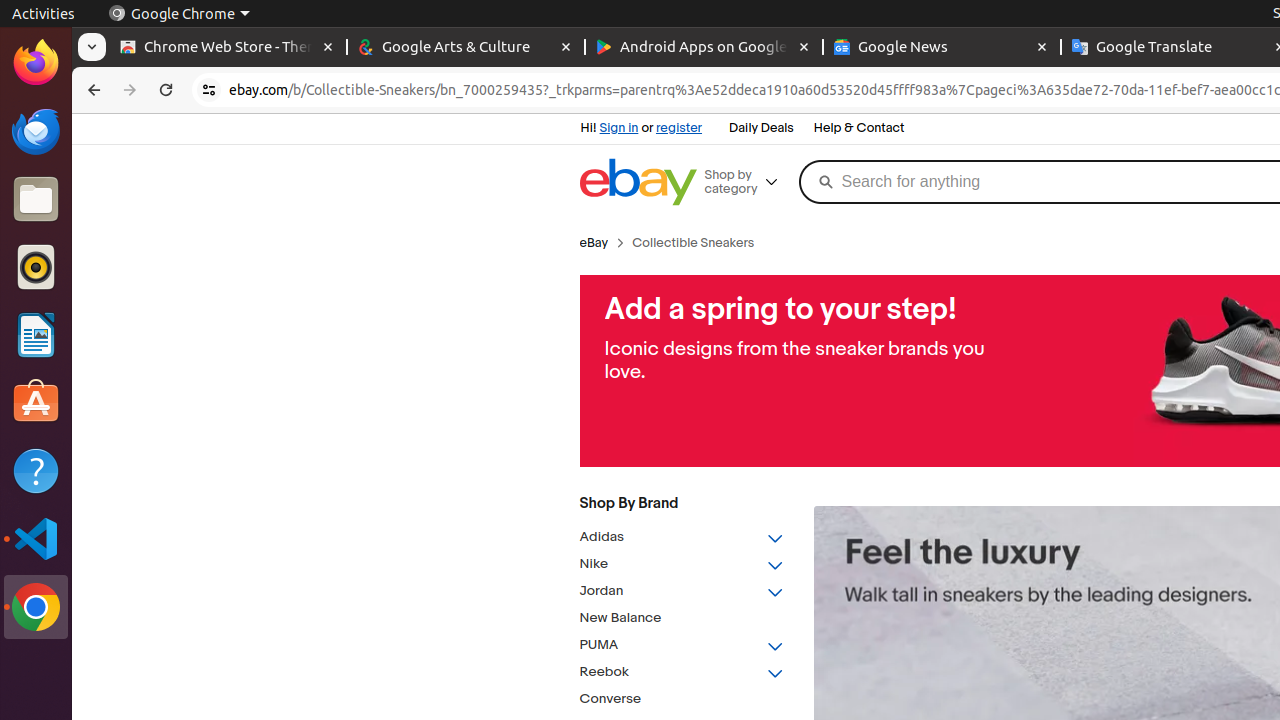 Image resolution: width=1280 pixels, height=720 pixels. I want to click on Firefox Web Browser, so click(36, 63).